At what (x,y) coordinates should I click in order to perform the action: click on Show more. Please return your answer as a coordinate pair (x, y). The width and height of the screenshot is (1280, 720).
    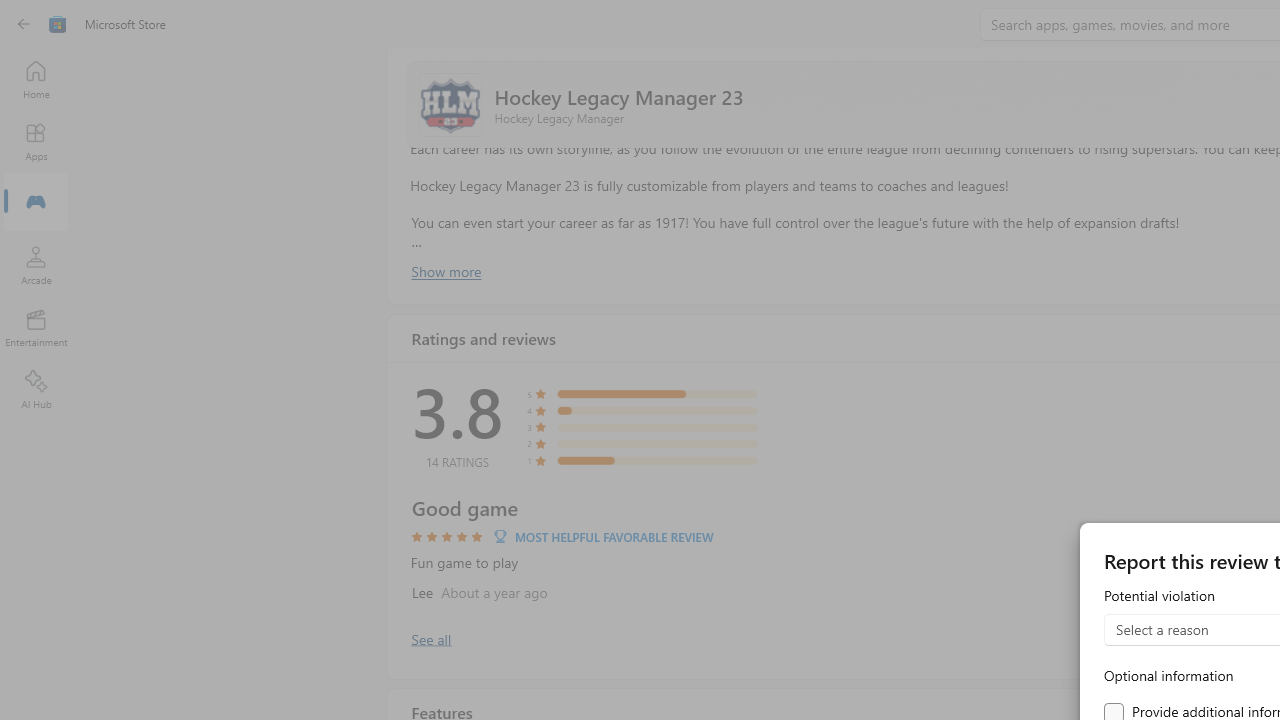
    Looking at the image, I should click on (445, 271).